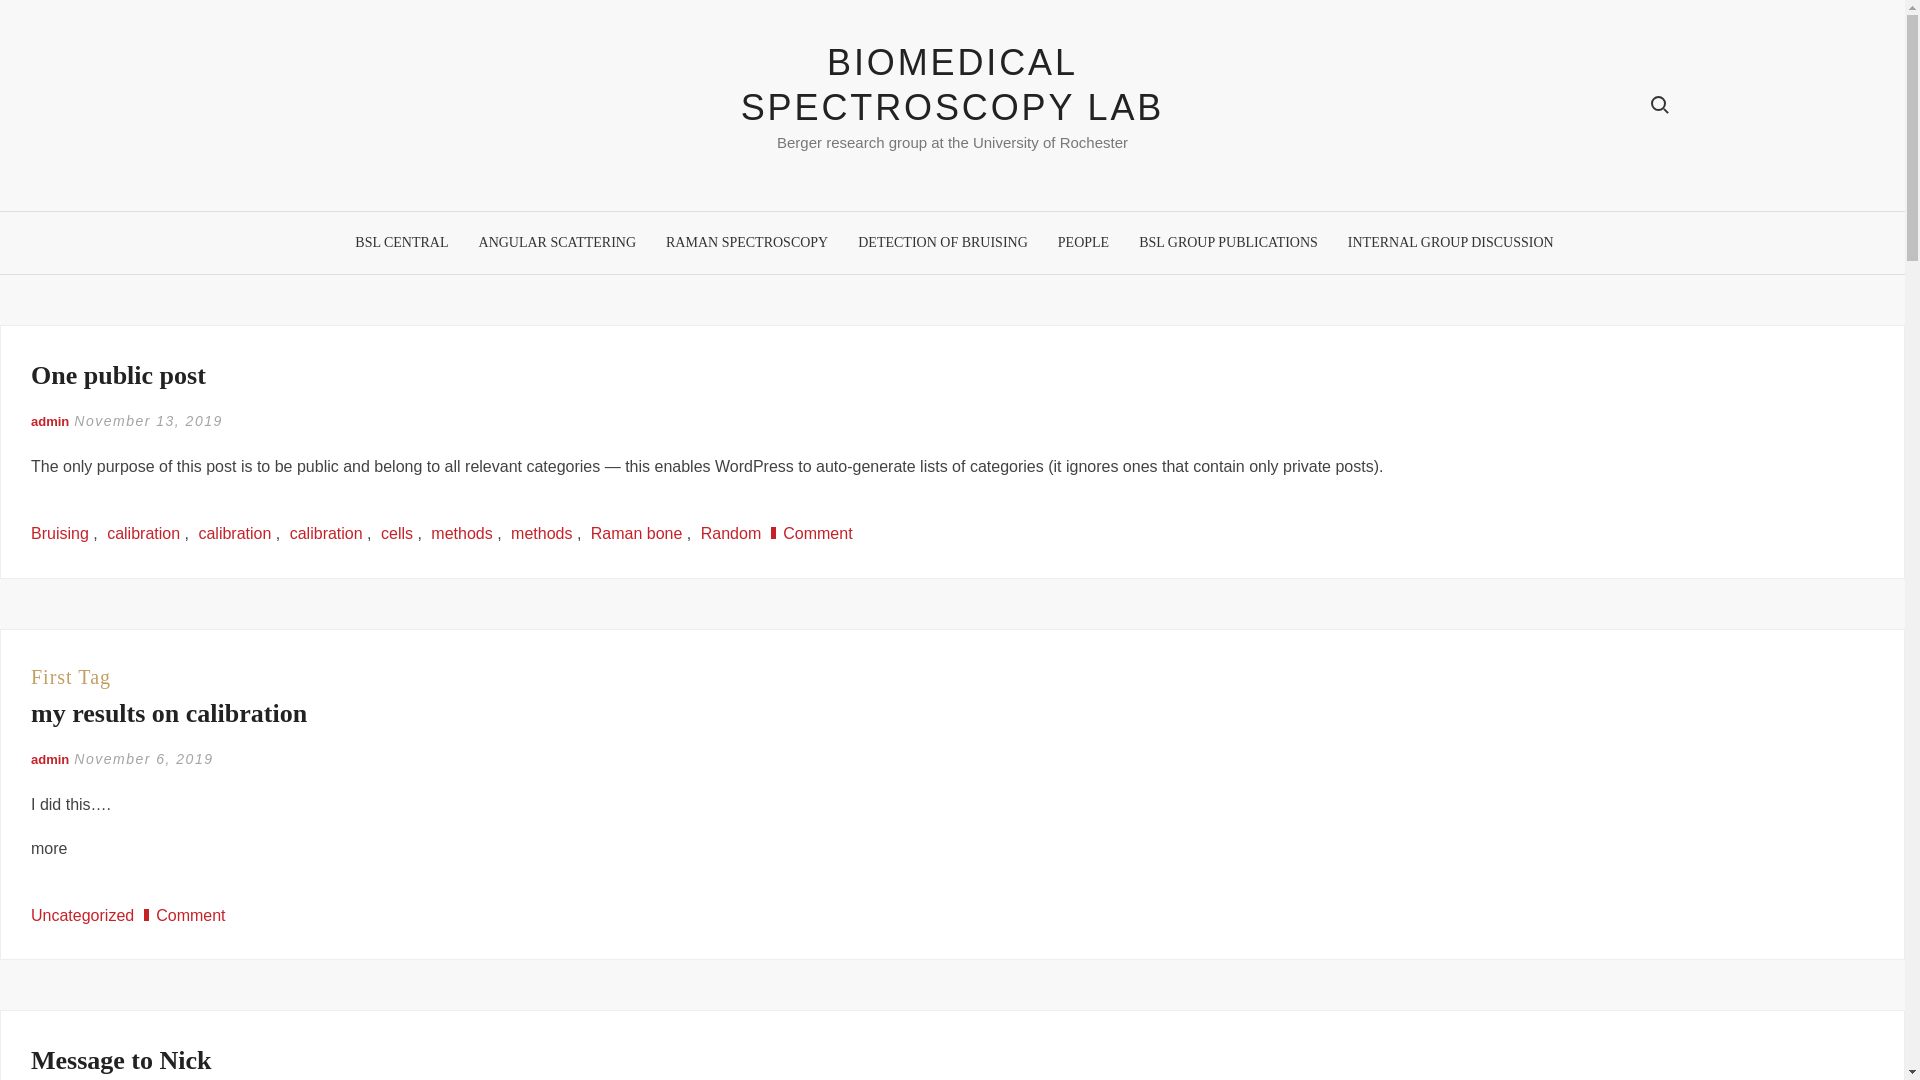 Image resolution: width=1920 pixels, height=1080 pixels. Describe the element at coordinates (144, 533) in the screenshot. I see `calibration` at that location.